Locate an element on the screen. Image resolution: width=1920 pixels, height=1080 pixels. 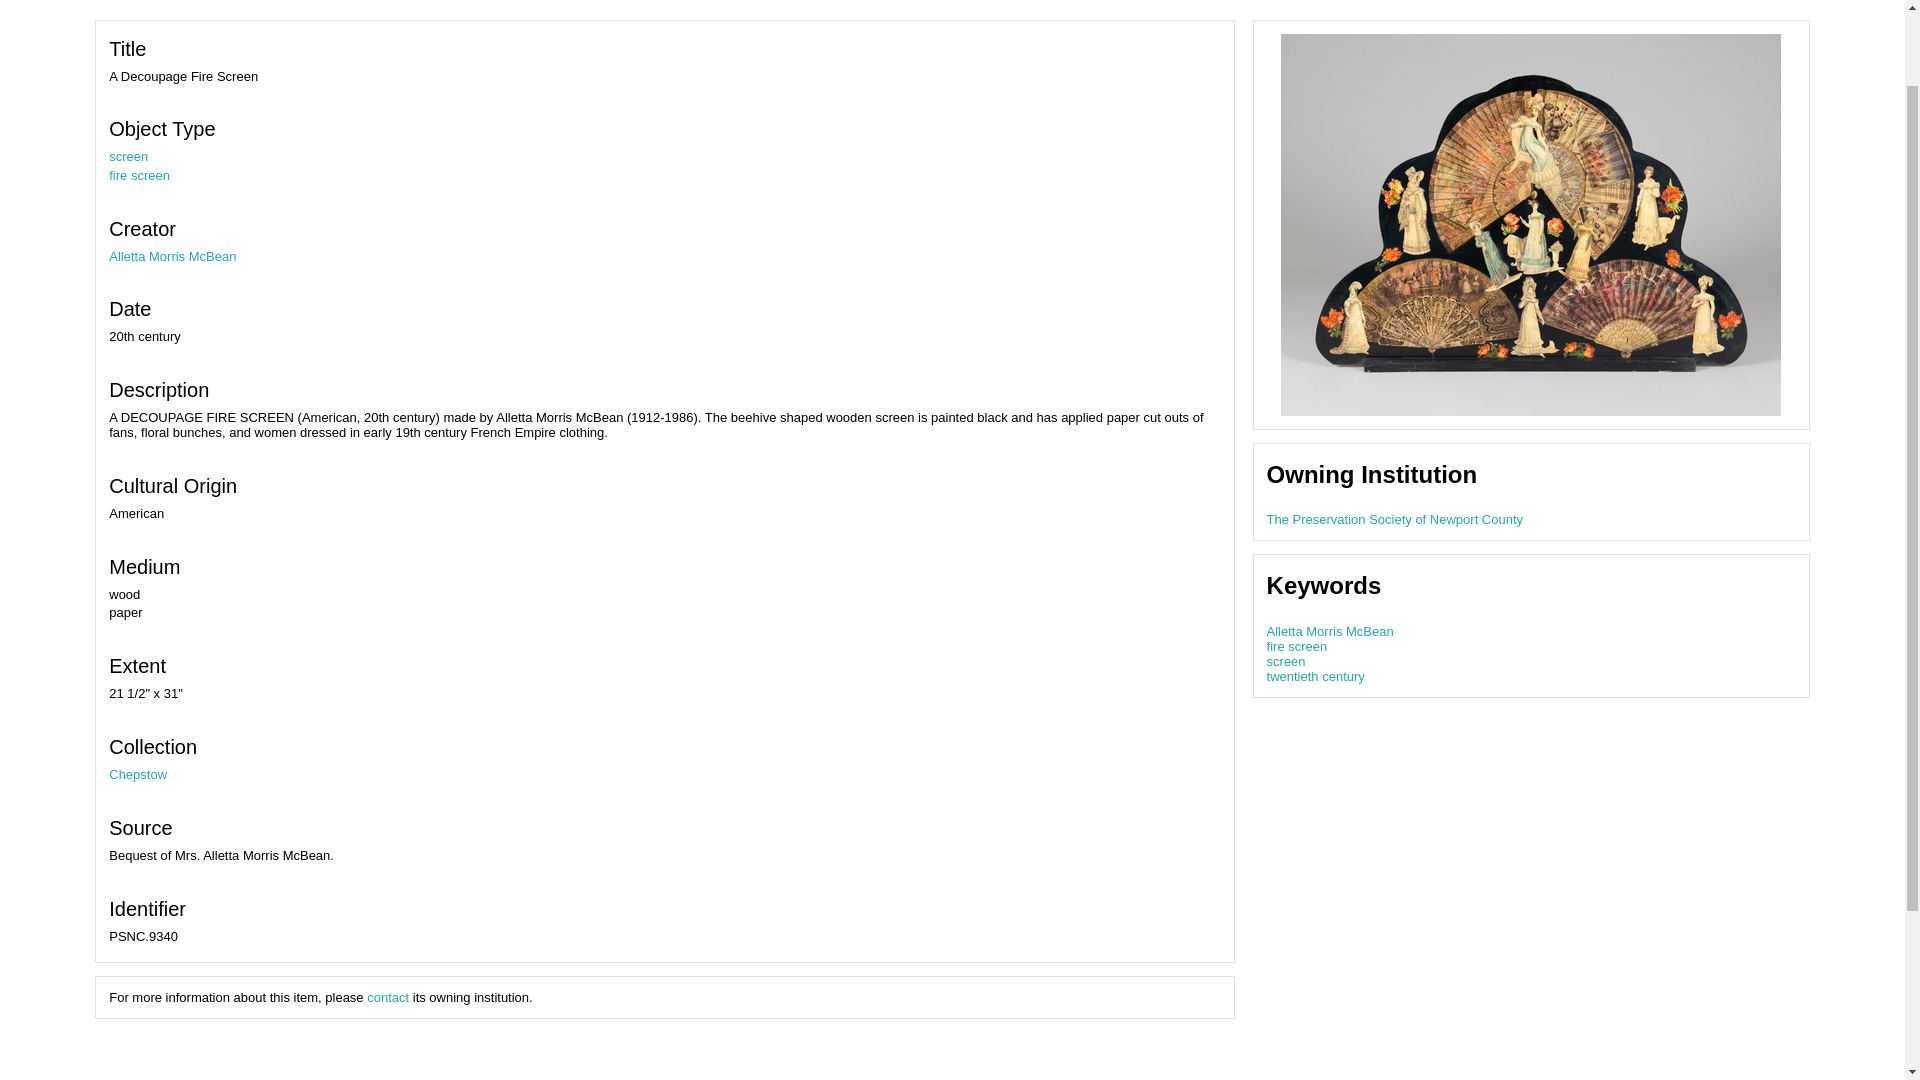
twentieth century is located at coordinates (1316, 676).